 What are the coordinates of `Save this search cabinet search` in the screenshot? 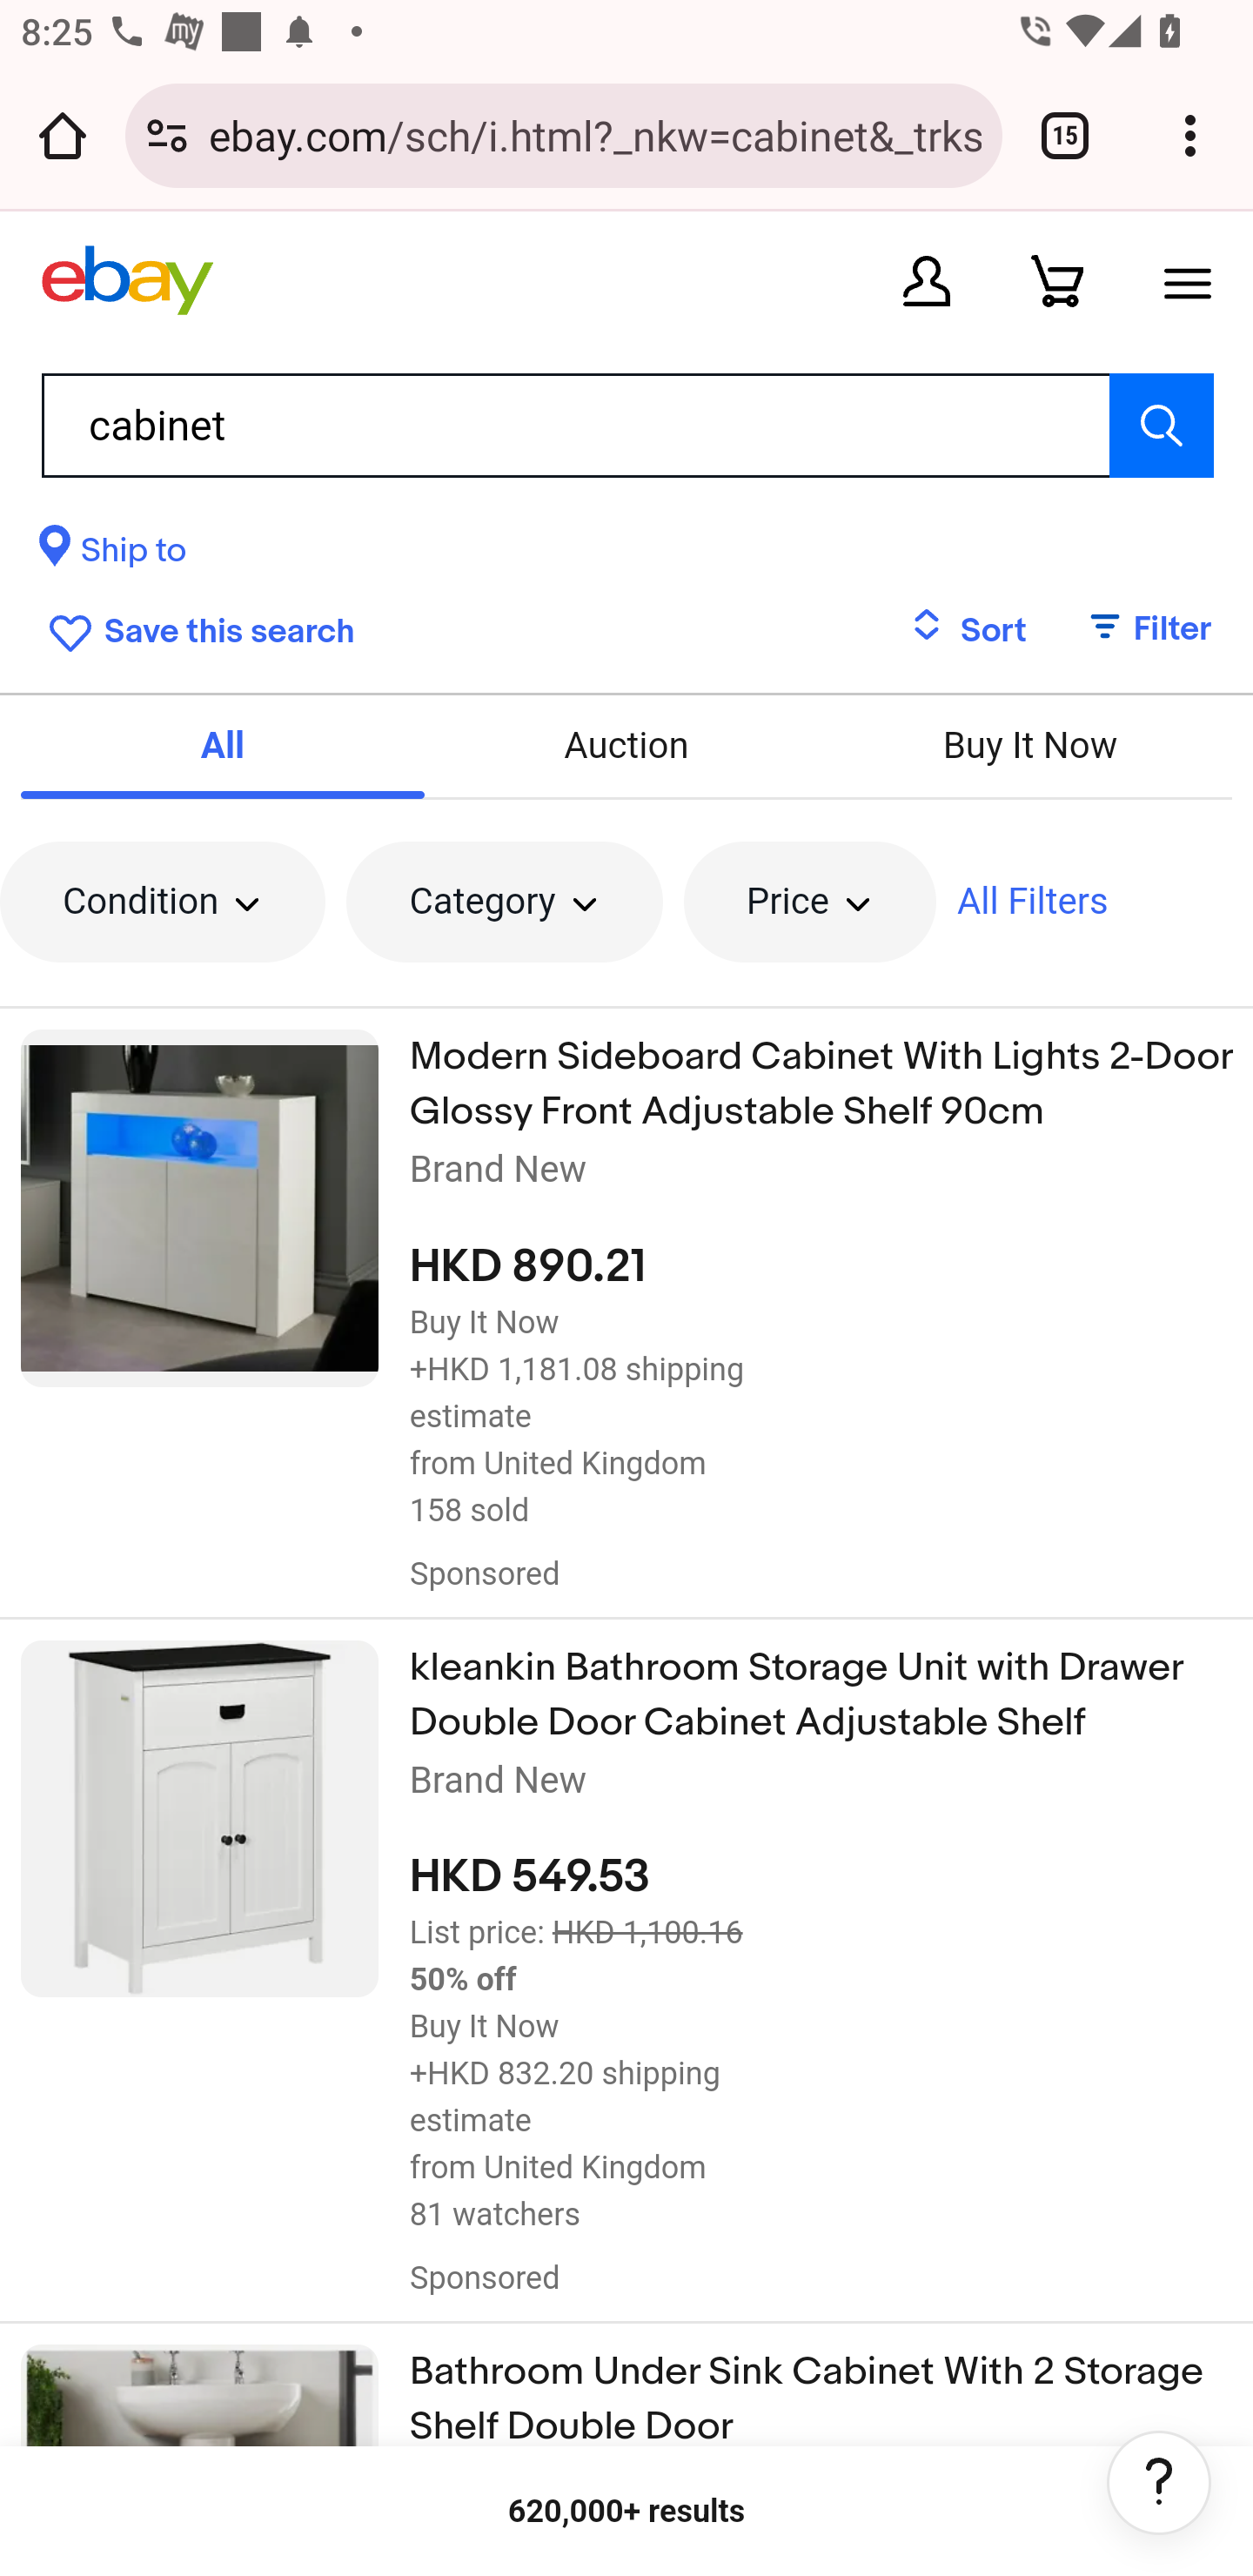 It's located at (196, 628).